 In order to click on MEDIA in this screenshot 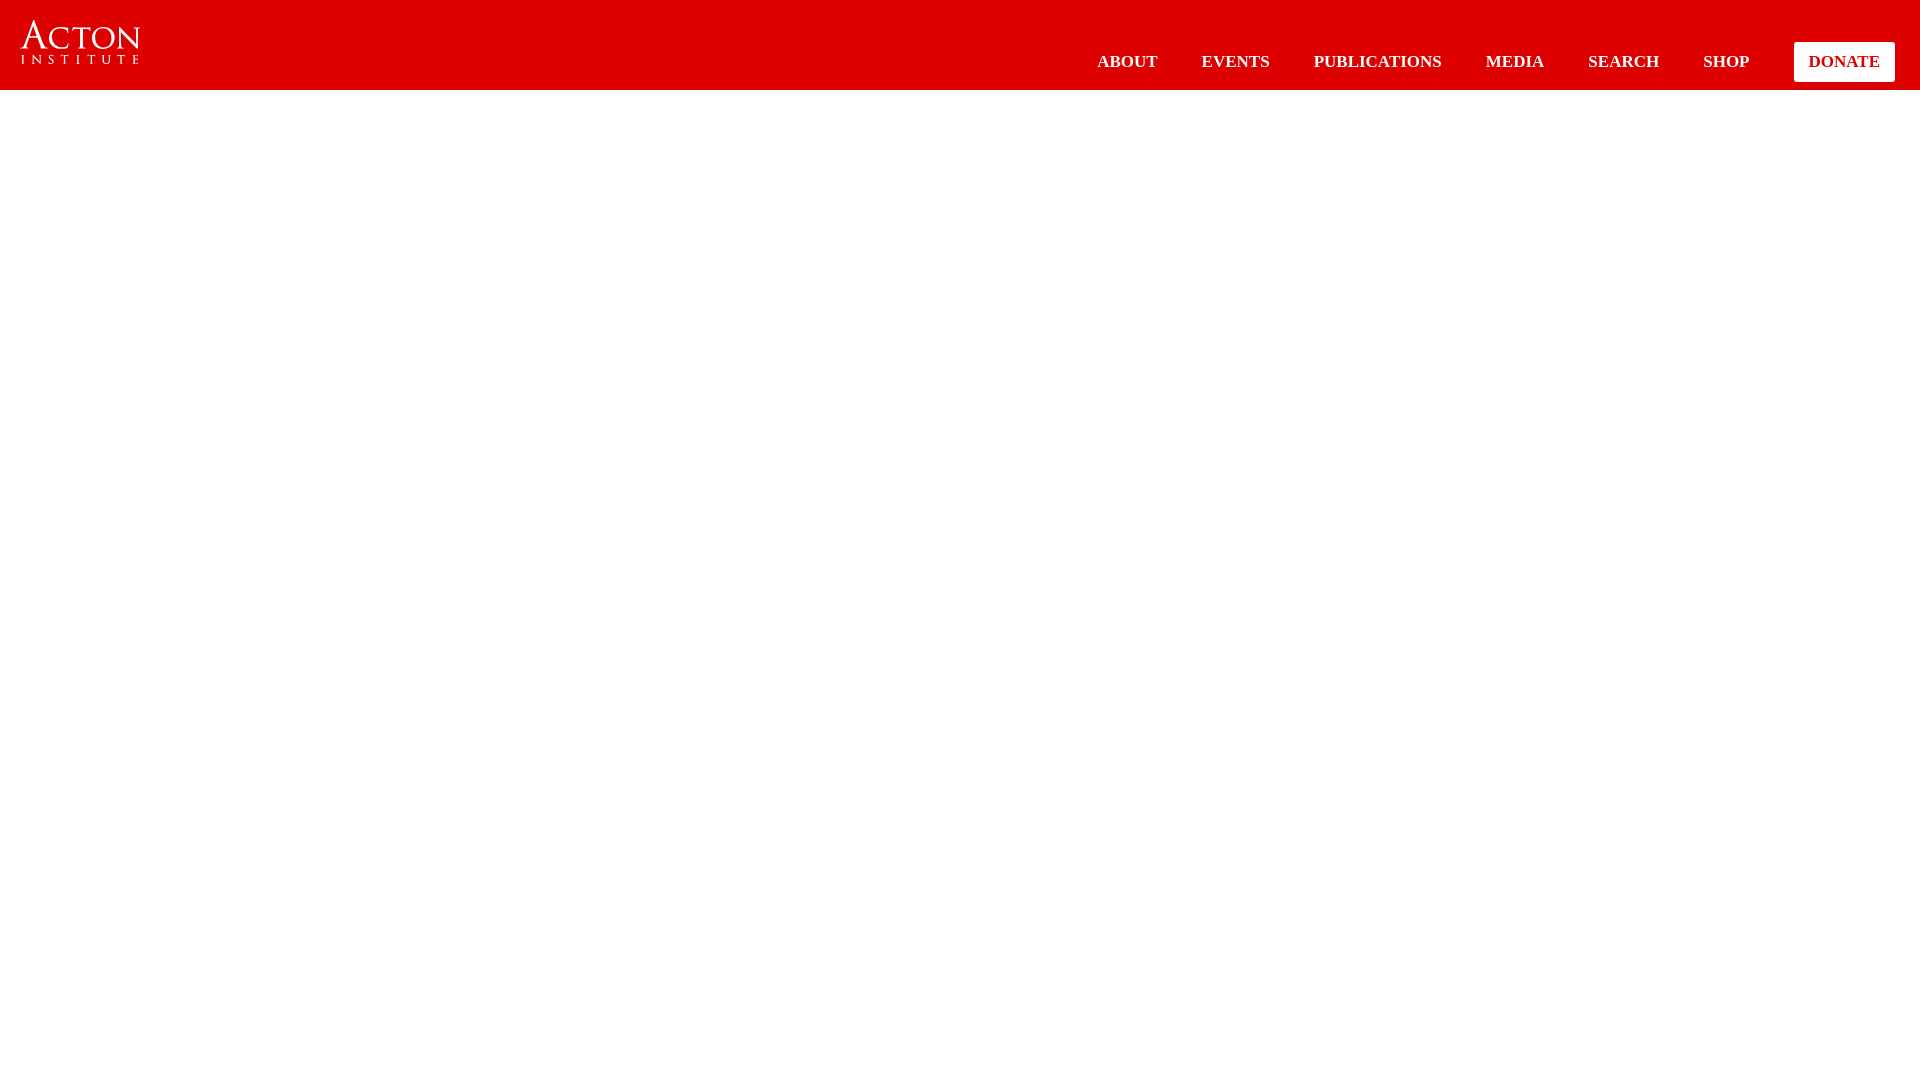, I will do `click(1516, 61)`.